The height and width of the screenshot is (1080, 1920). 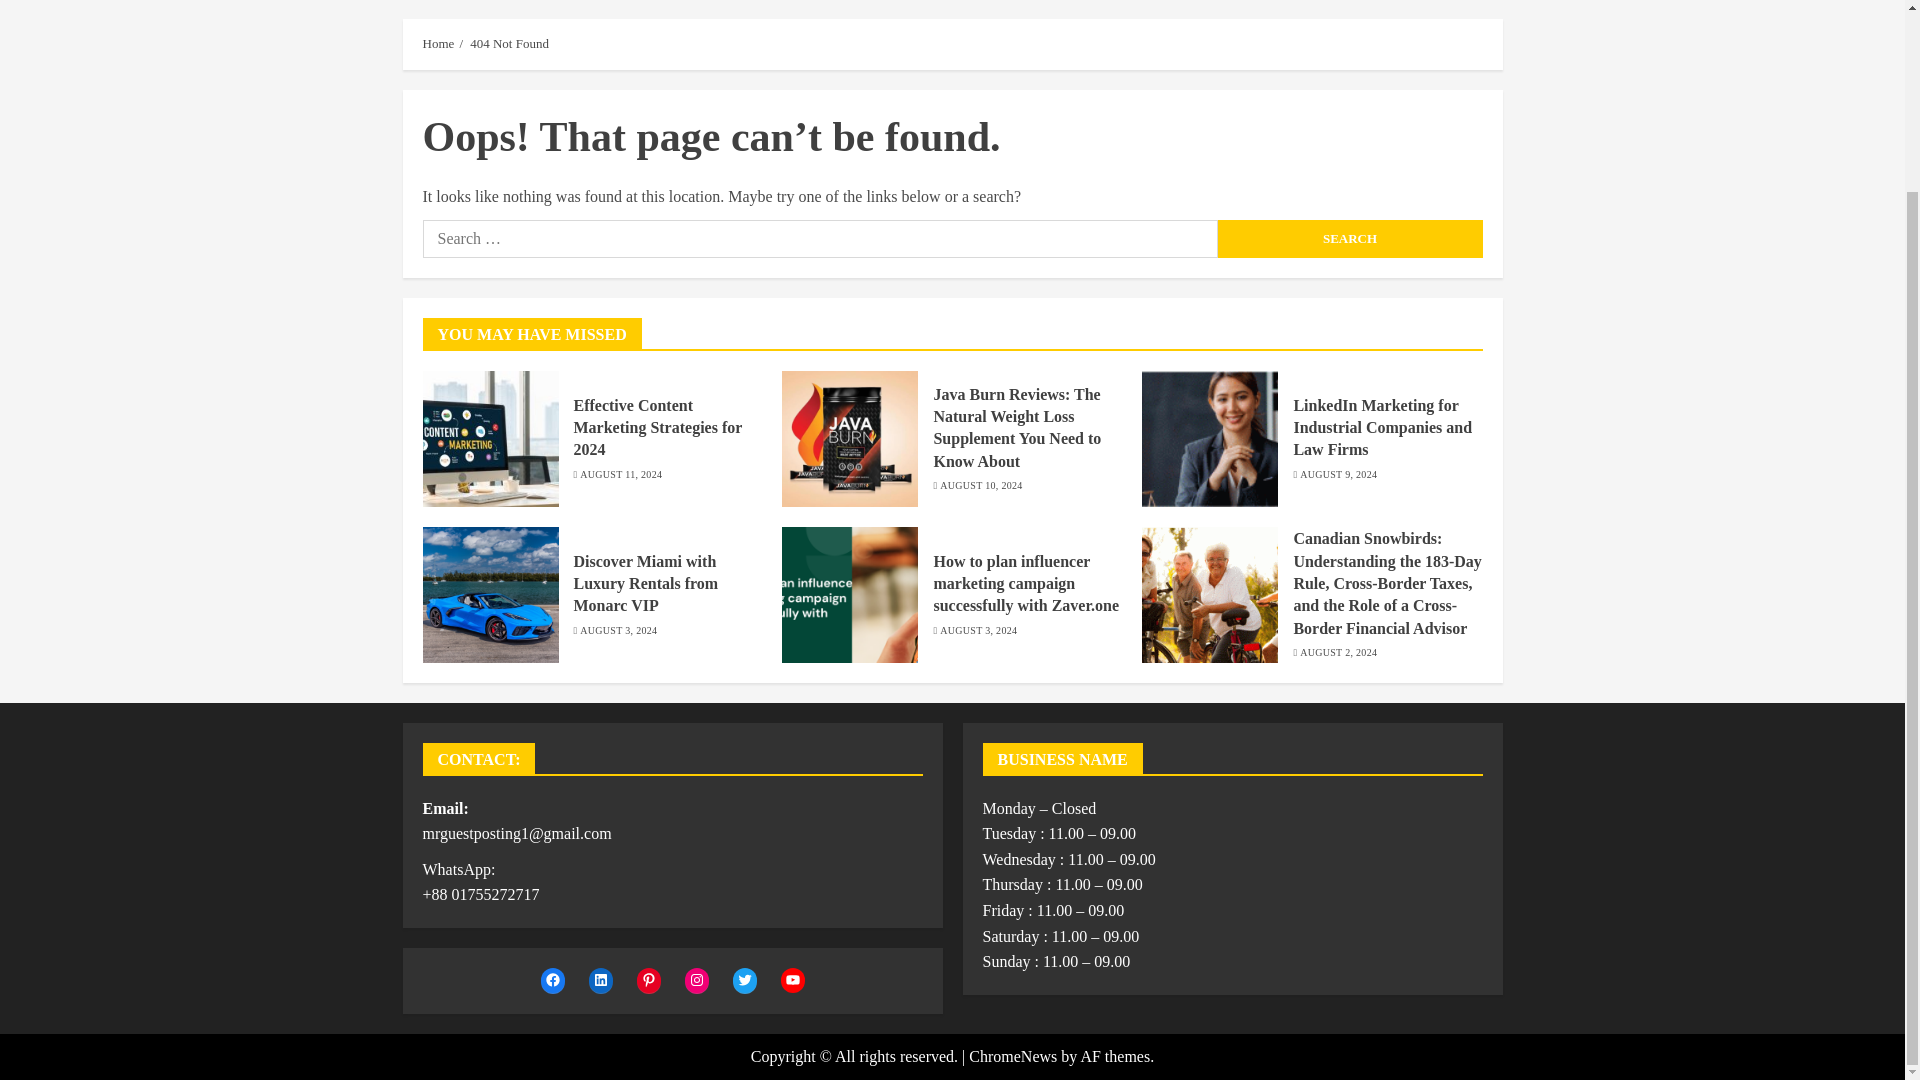 I want to click on AUGUST 3, 2024, so click(x=978, y=631).